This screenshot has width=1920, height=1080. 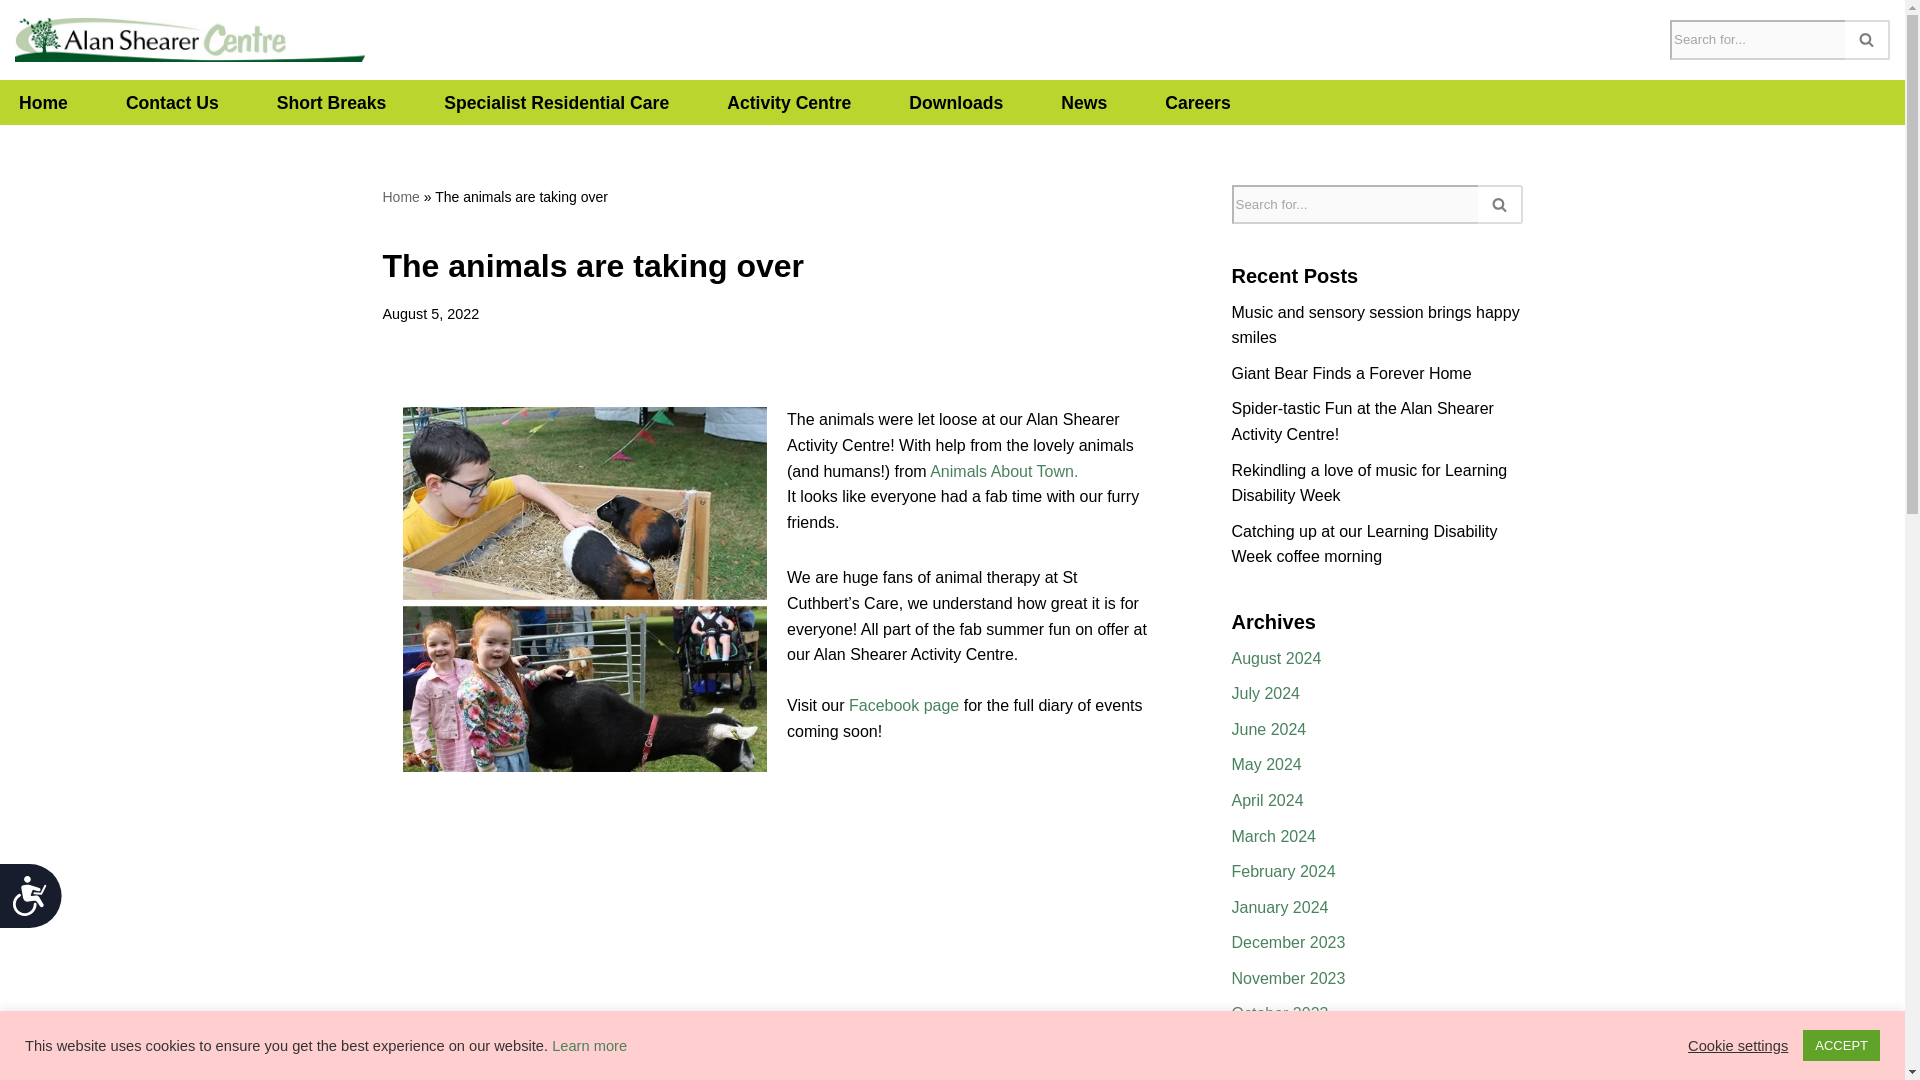 What do you see at coordinates (1270, 729) in the screenshot?
I see `June 2024` at bounding box center [1270, 729].